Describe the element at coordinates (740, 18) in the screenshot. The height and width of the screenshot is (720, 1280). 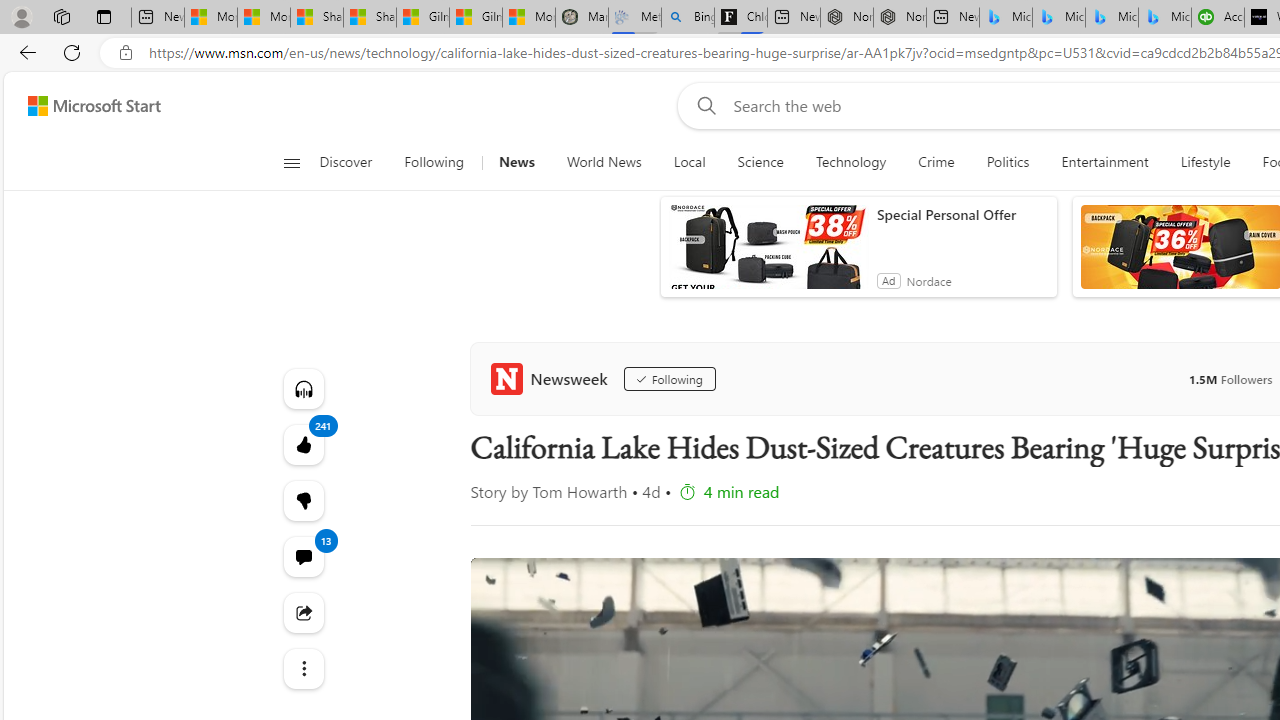
I see `Chloe Sorvino` at that location.